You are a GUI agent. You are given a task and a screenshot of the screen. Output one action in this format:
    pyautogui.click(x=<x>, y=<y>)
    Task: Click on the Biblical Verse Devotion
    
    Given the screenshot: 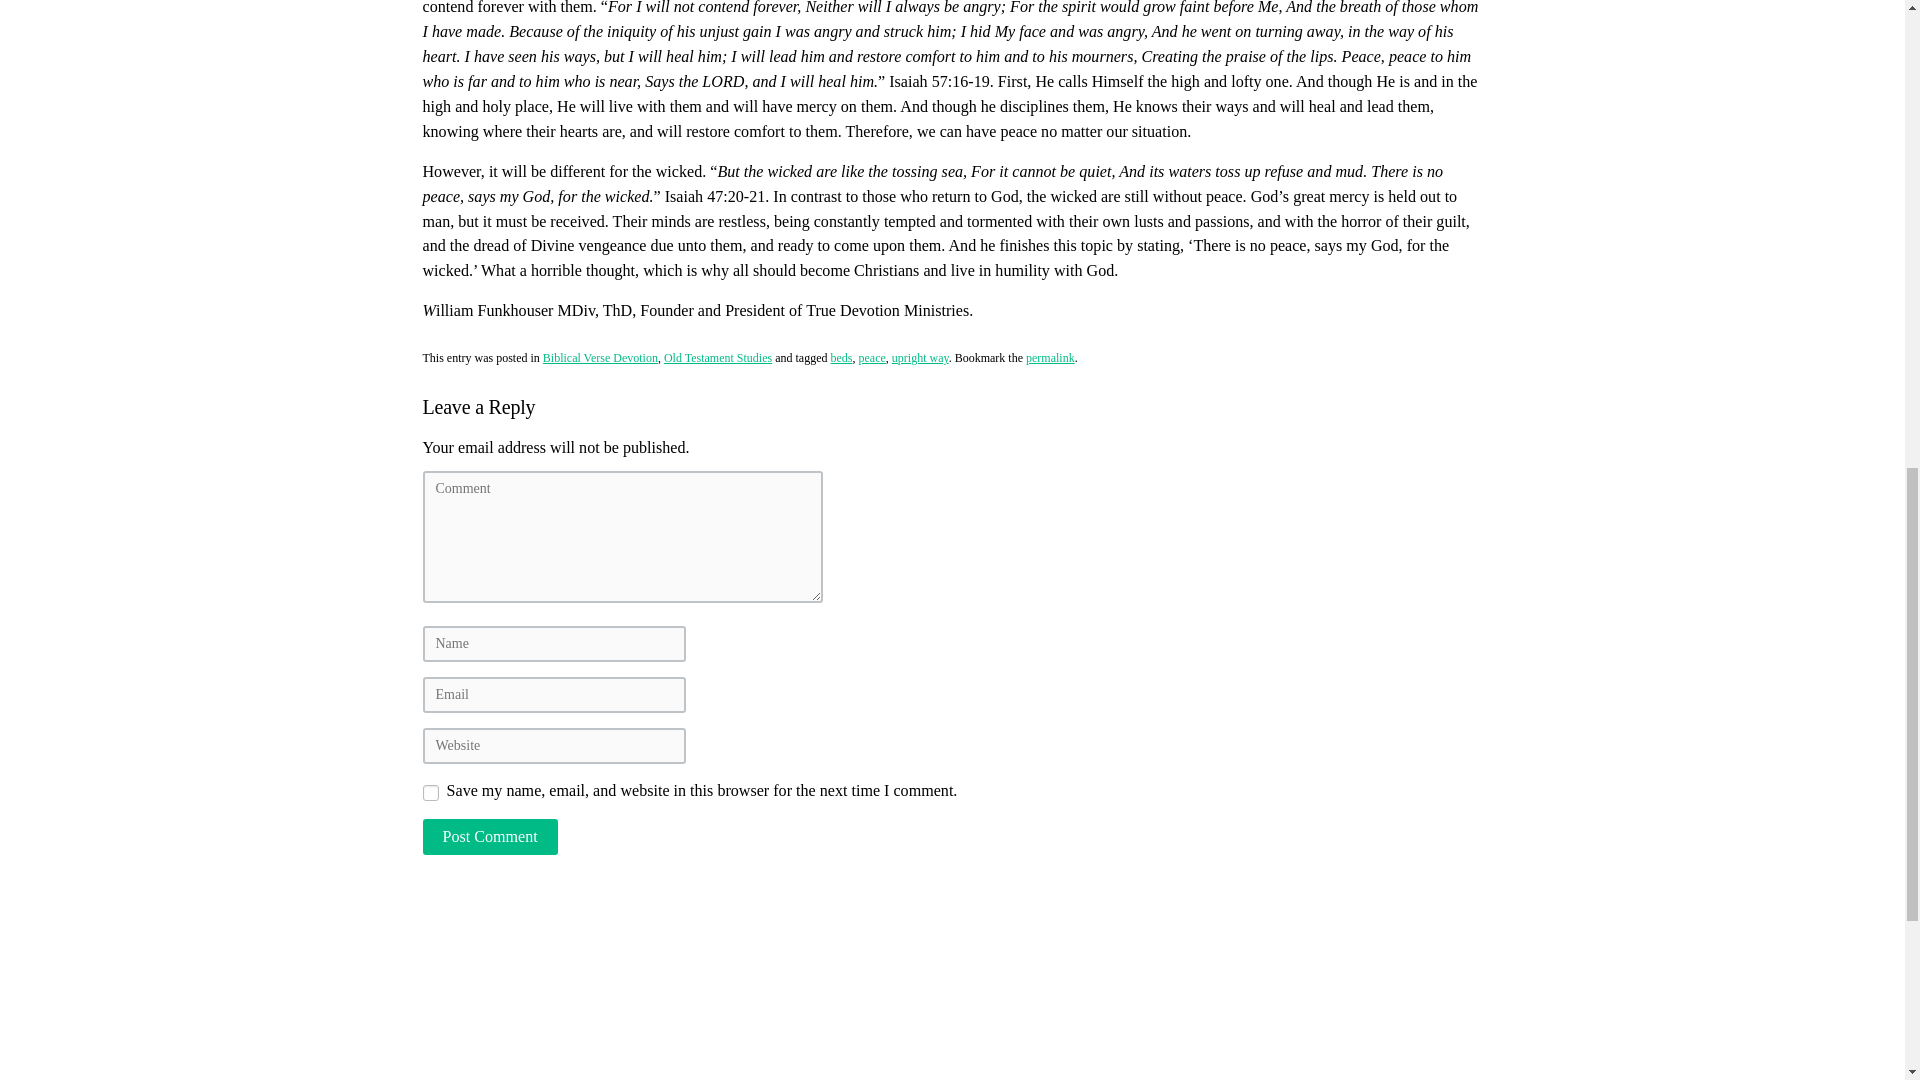 What is the action you would take?
    pyautogui.click(x=600, y=358)
    